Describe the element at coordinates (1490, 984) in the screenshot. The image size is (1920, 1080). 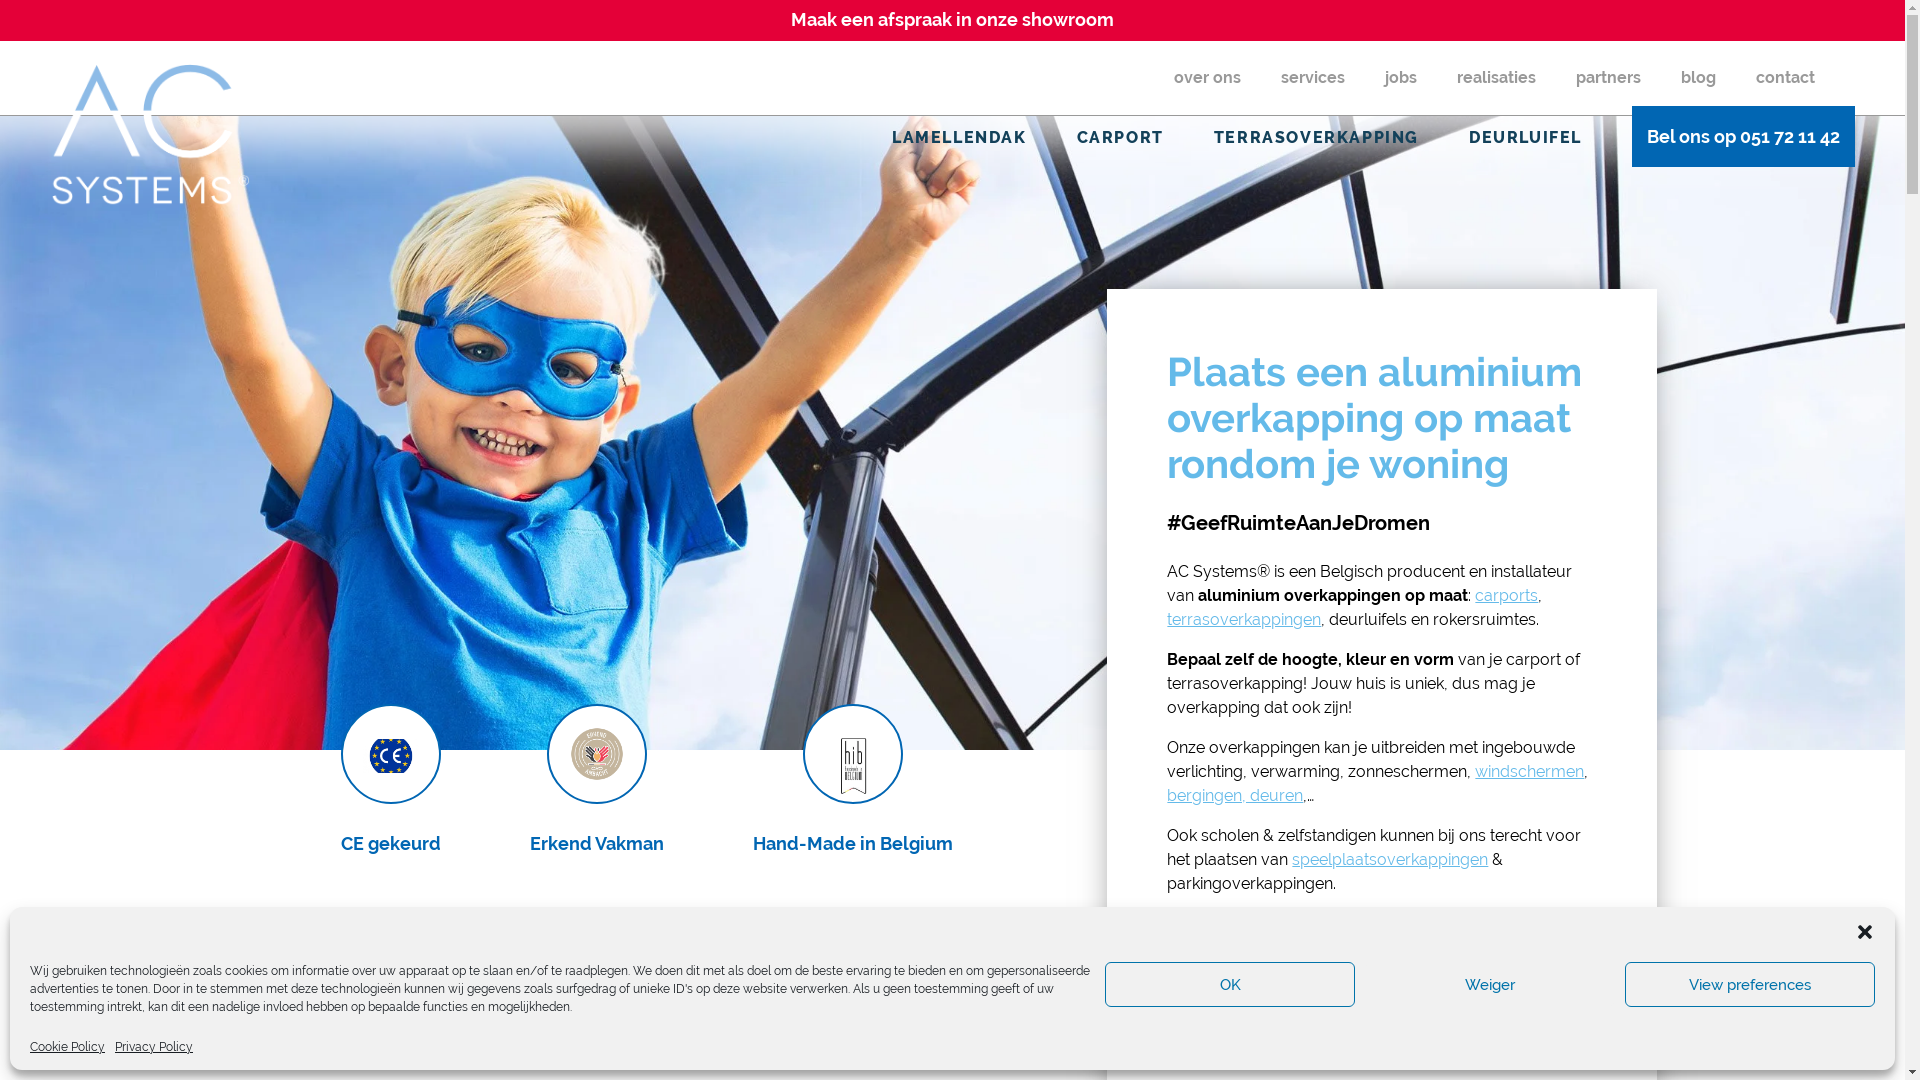
I see `Weiger` at that location.